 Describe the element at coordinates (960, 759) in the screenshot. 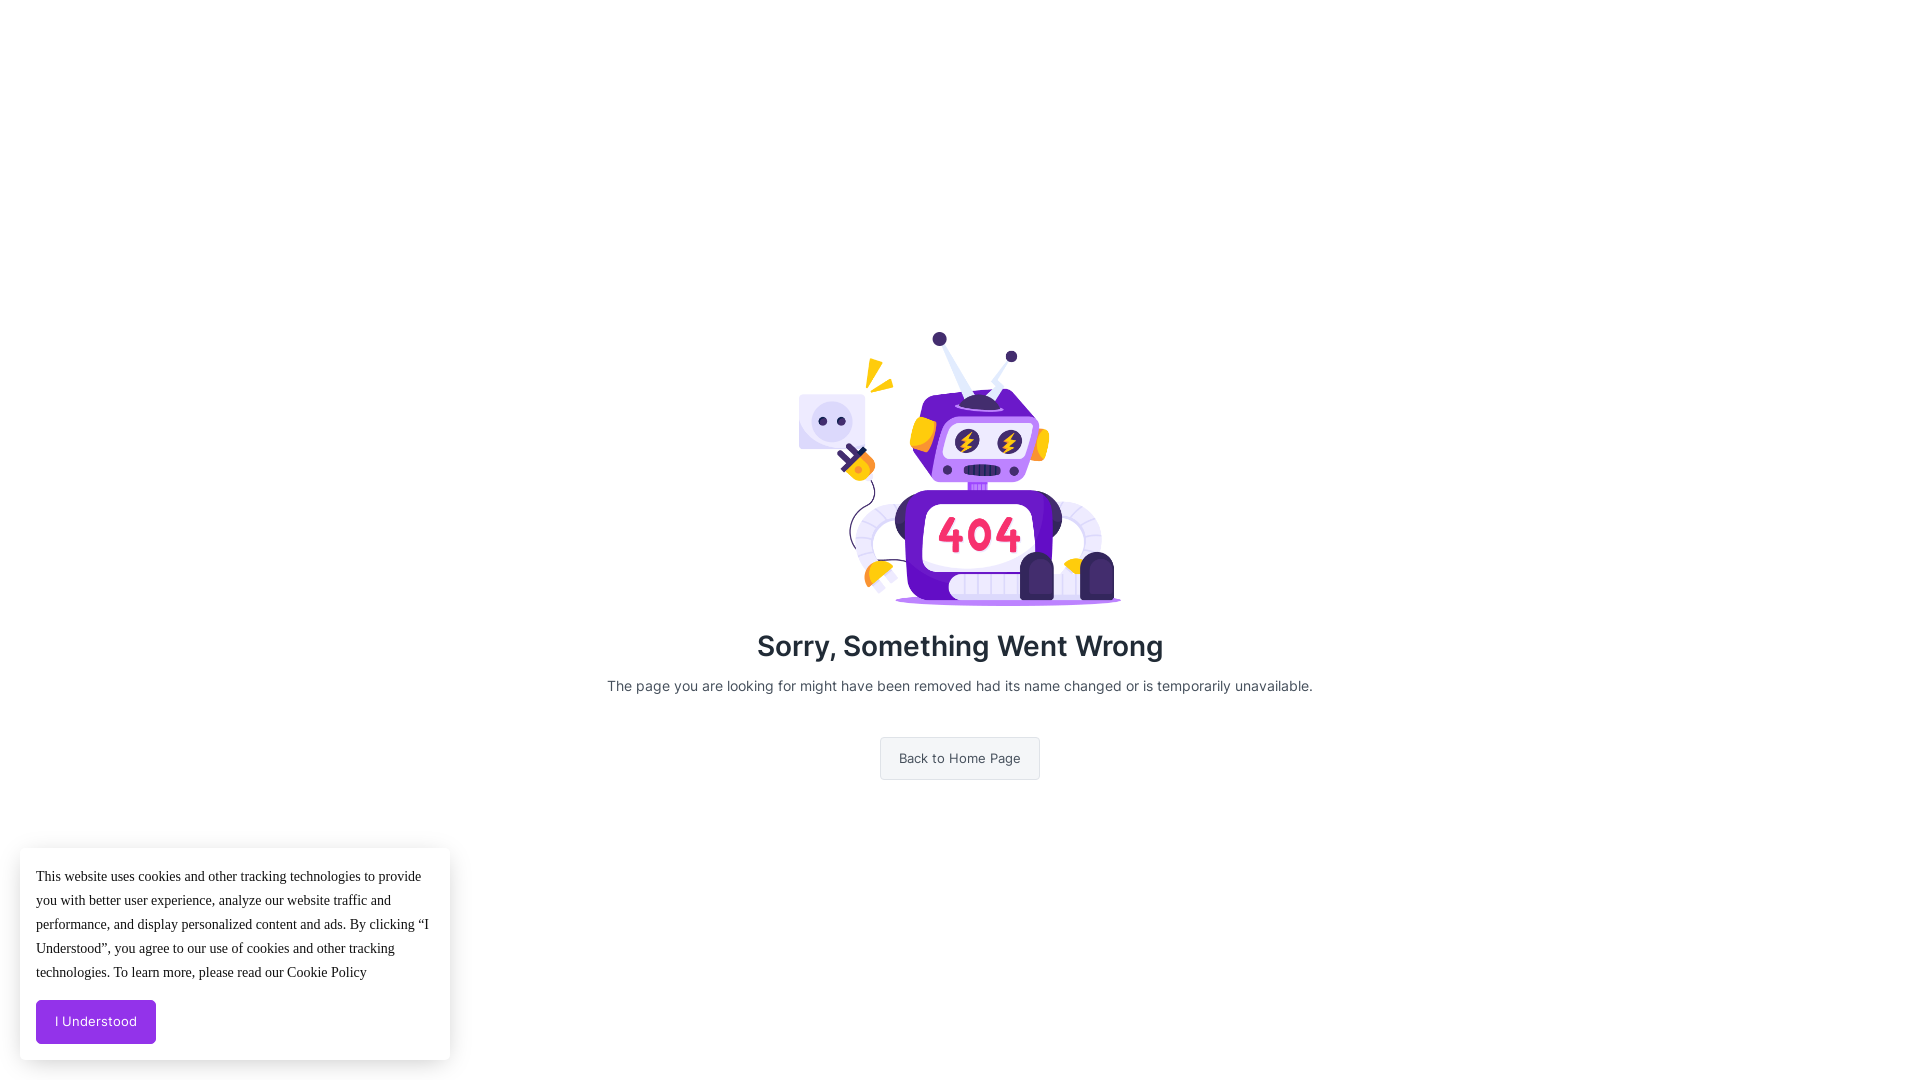

I see `Back to Home Page` at that location.